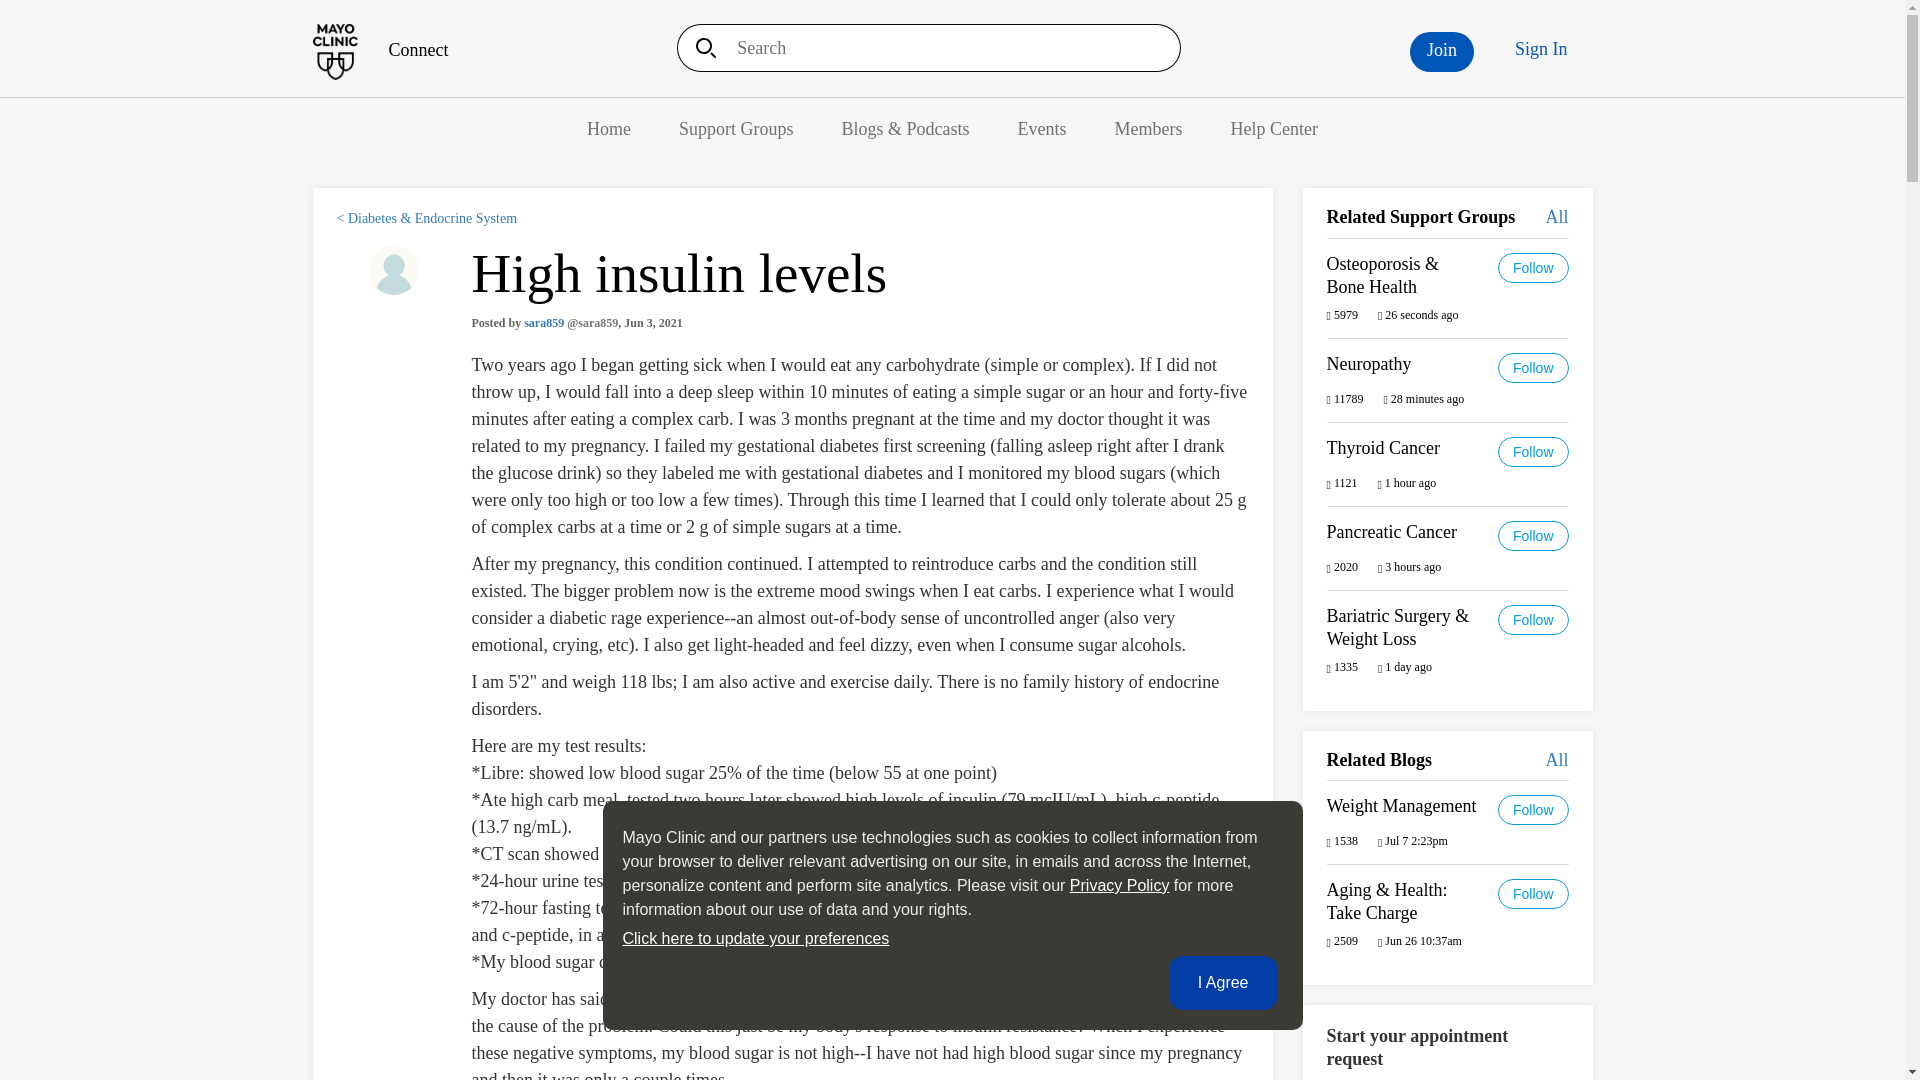 The image size is (1920, 1080). I want to click on Search, so click(699, 48).